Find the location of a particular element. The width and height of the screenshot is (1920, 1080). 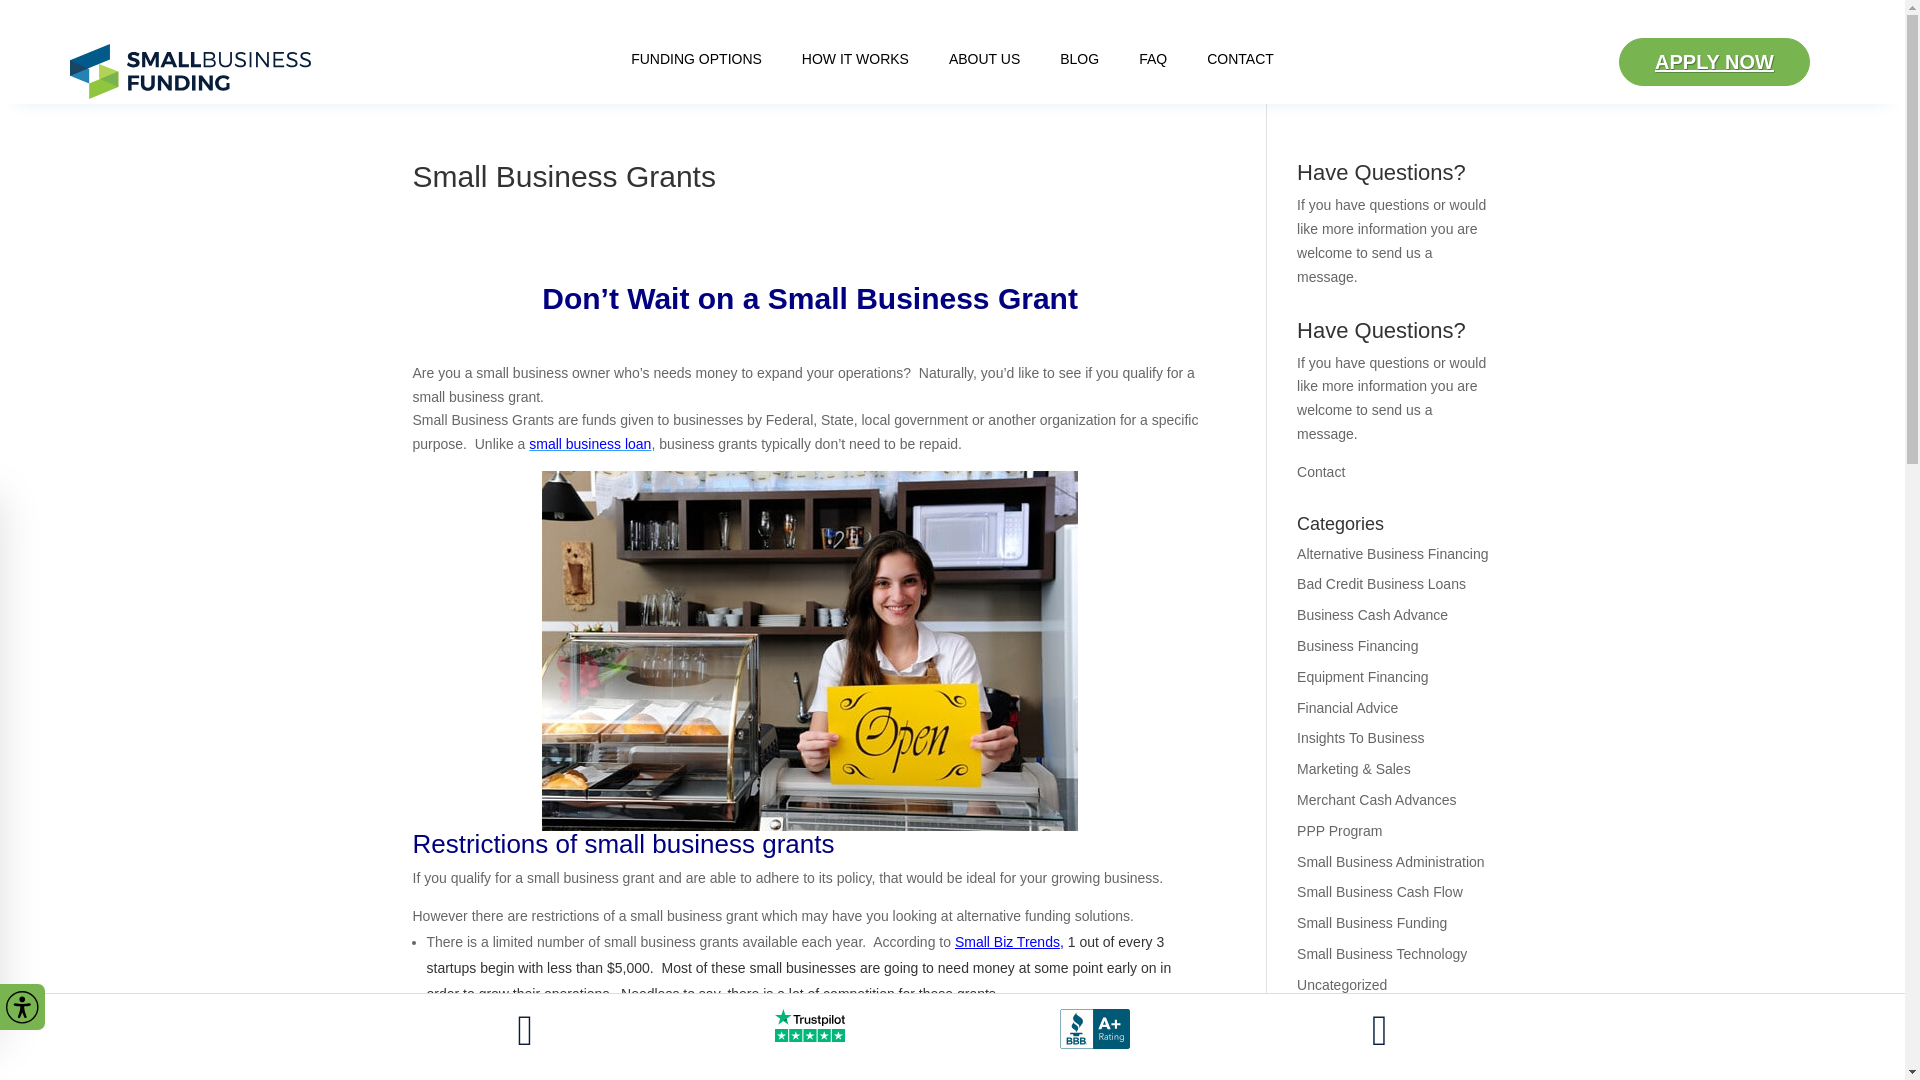

PPP Program is located at coordinates (1340, 830).